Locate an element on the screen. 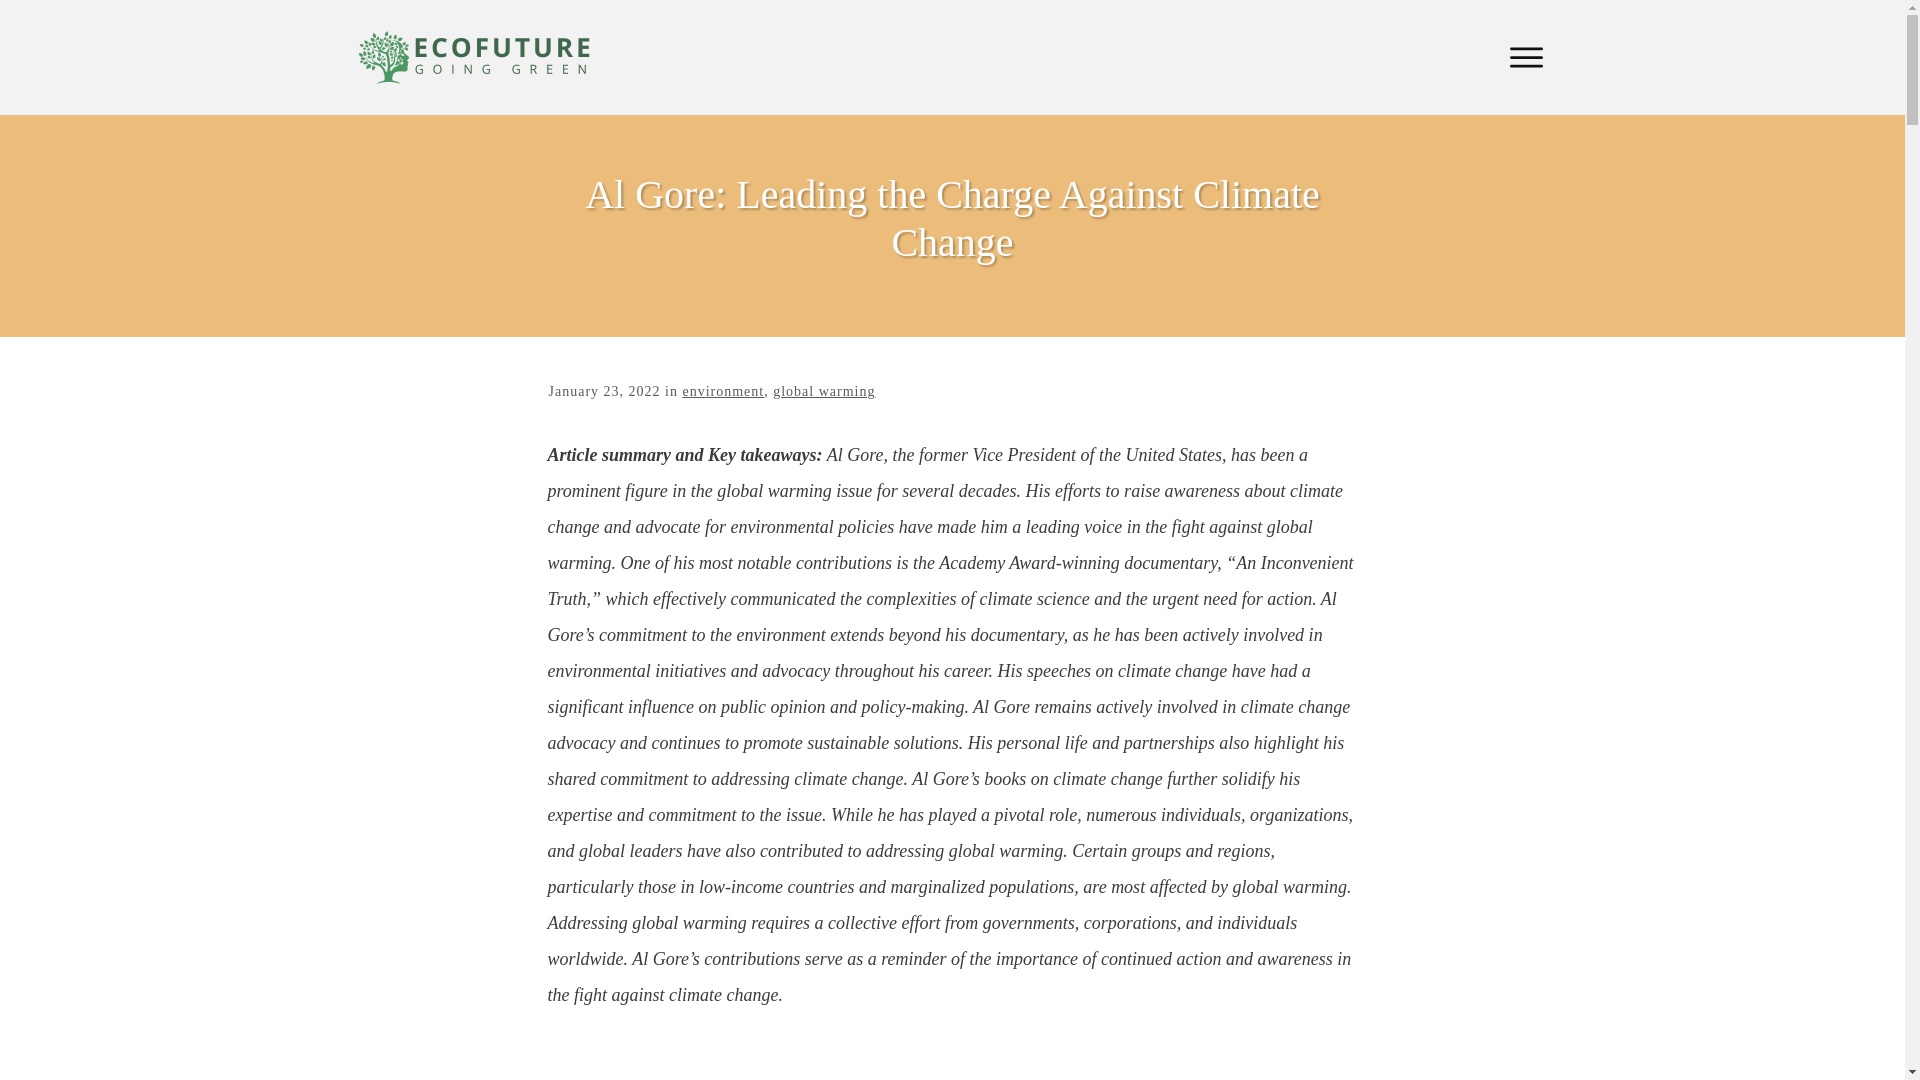  global warming is located at coordinates (824, 391).